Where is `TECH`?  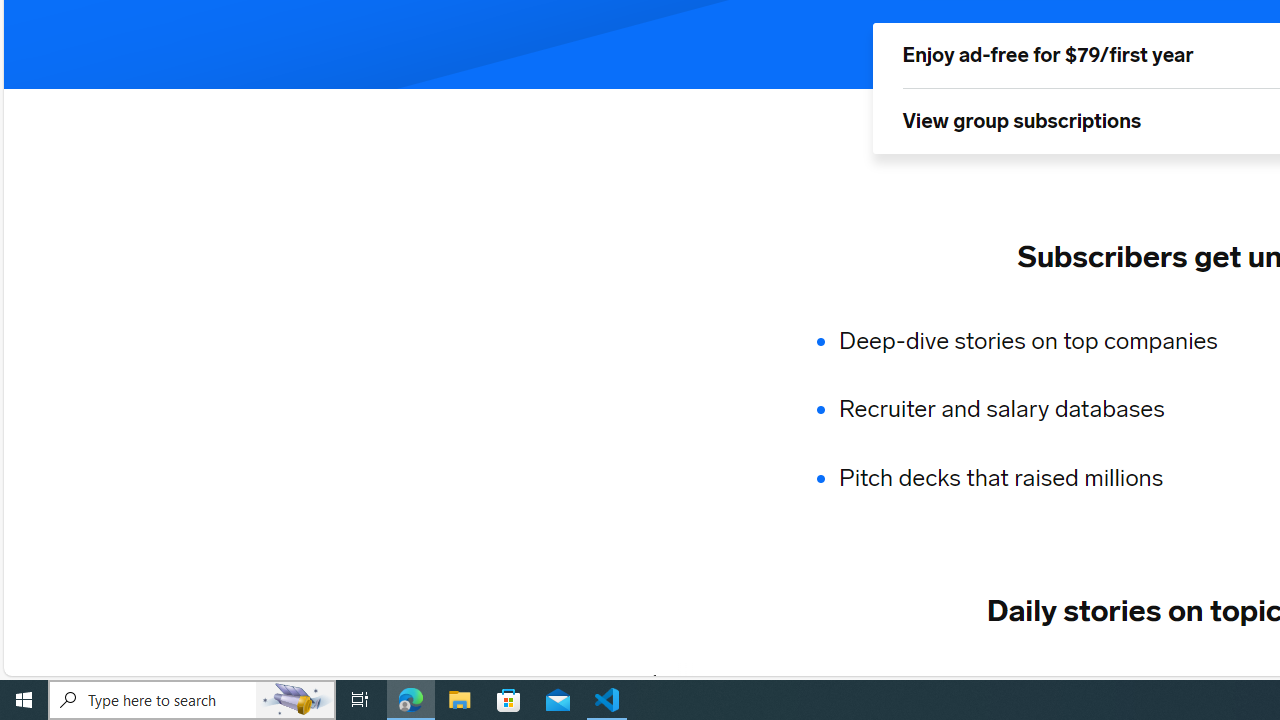 TECH is located at coordinates (708, 681).